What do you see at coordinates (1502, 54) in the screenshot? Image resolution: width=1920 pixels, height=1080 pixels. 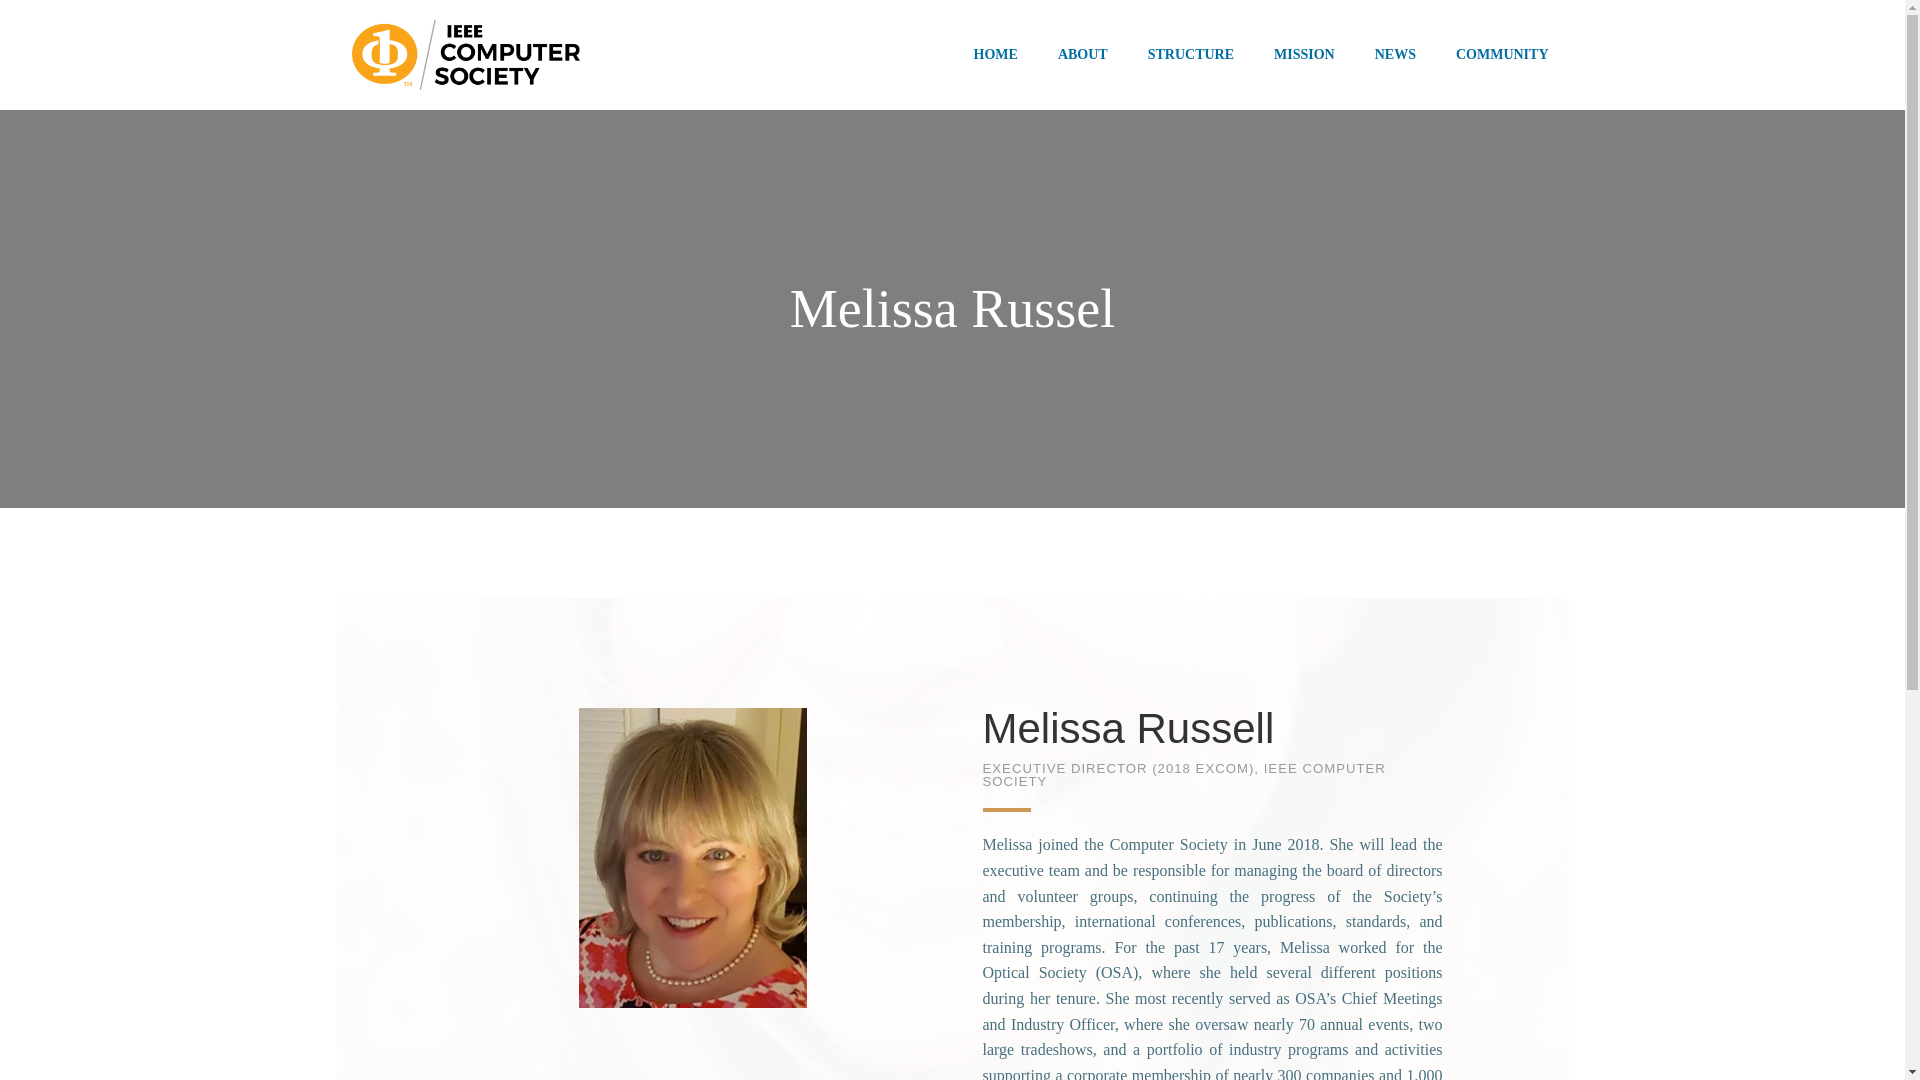 I see `COMMUNITY` at bounding box center [1502, 54].